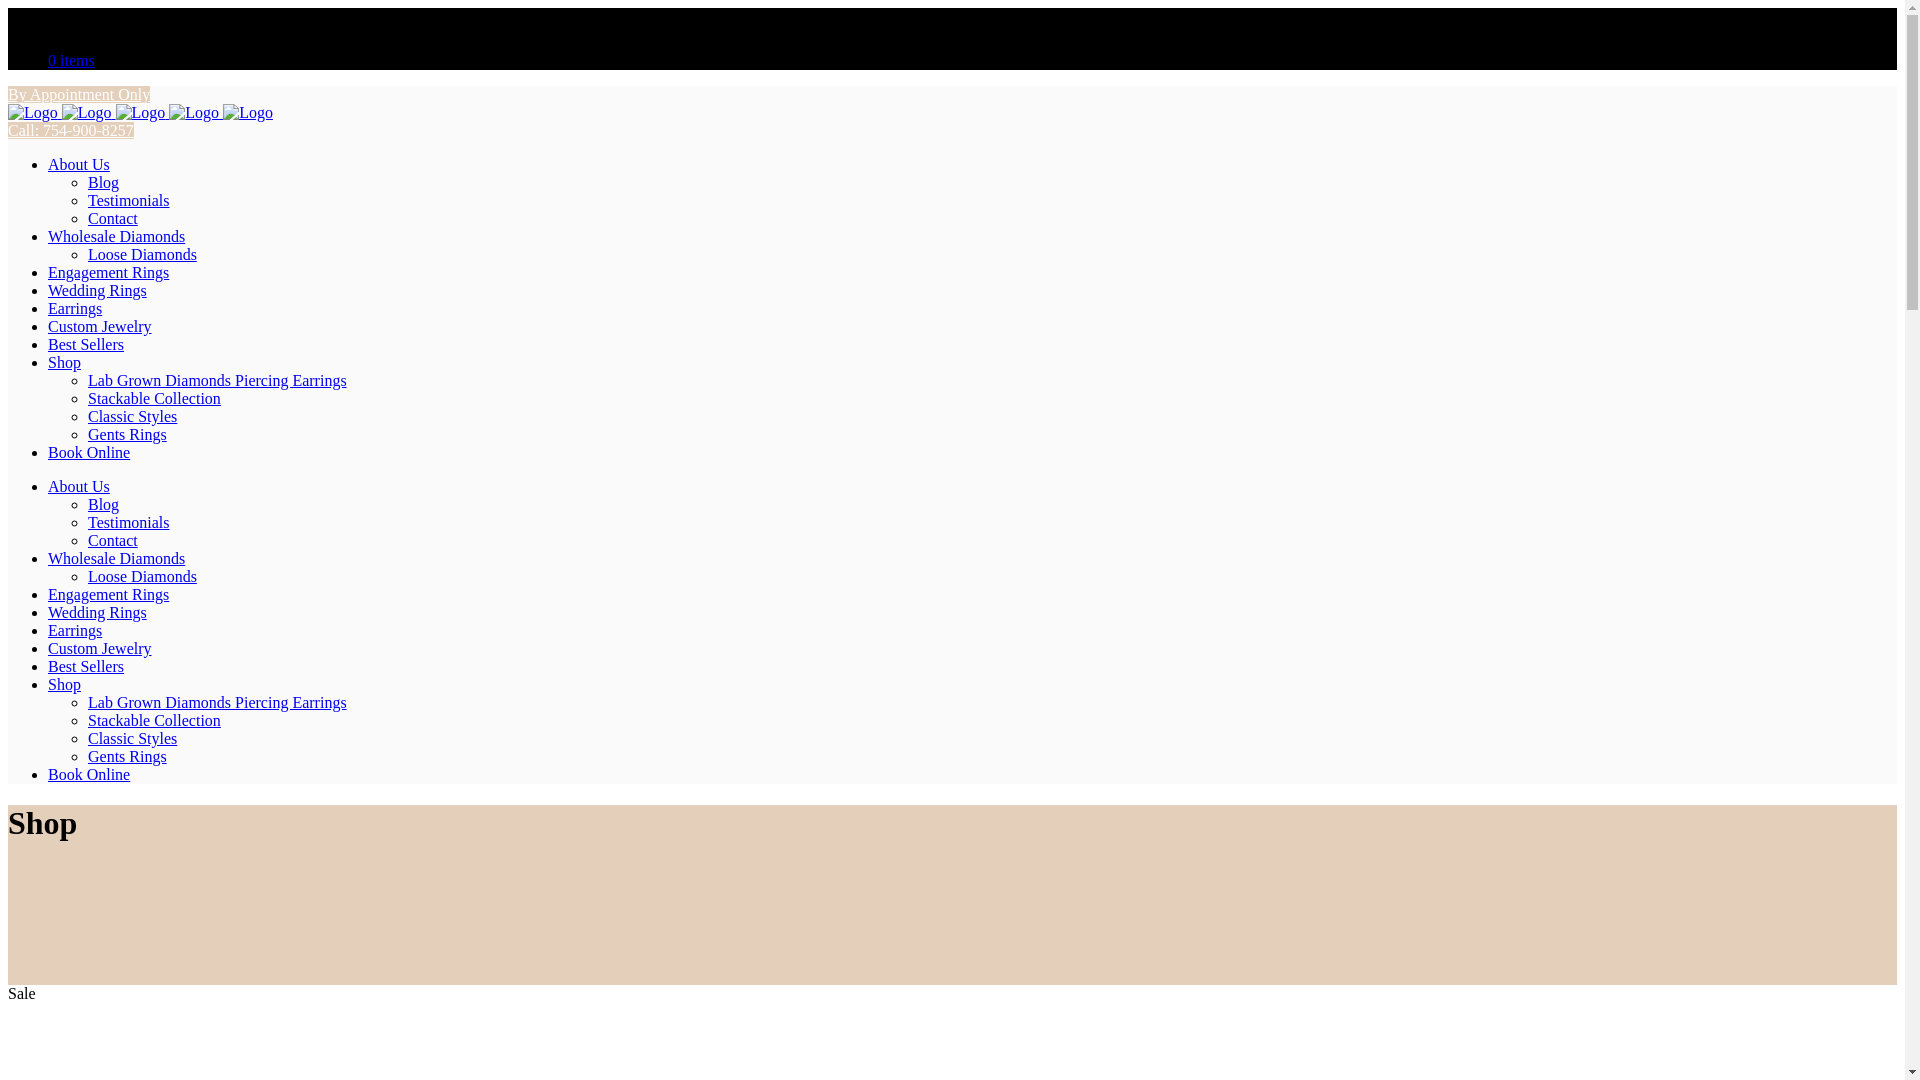 This screenshot has width=1920, height=1080. Describe the element at coordinates (98, 612) in the screenshot. I see `Wedding Rings` at that location.